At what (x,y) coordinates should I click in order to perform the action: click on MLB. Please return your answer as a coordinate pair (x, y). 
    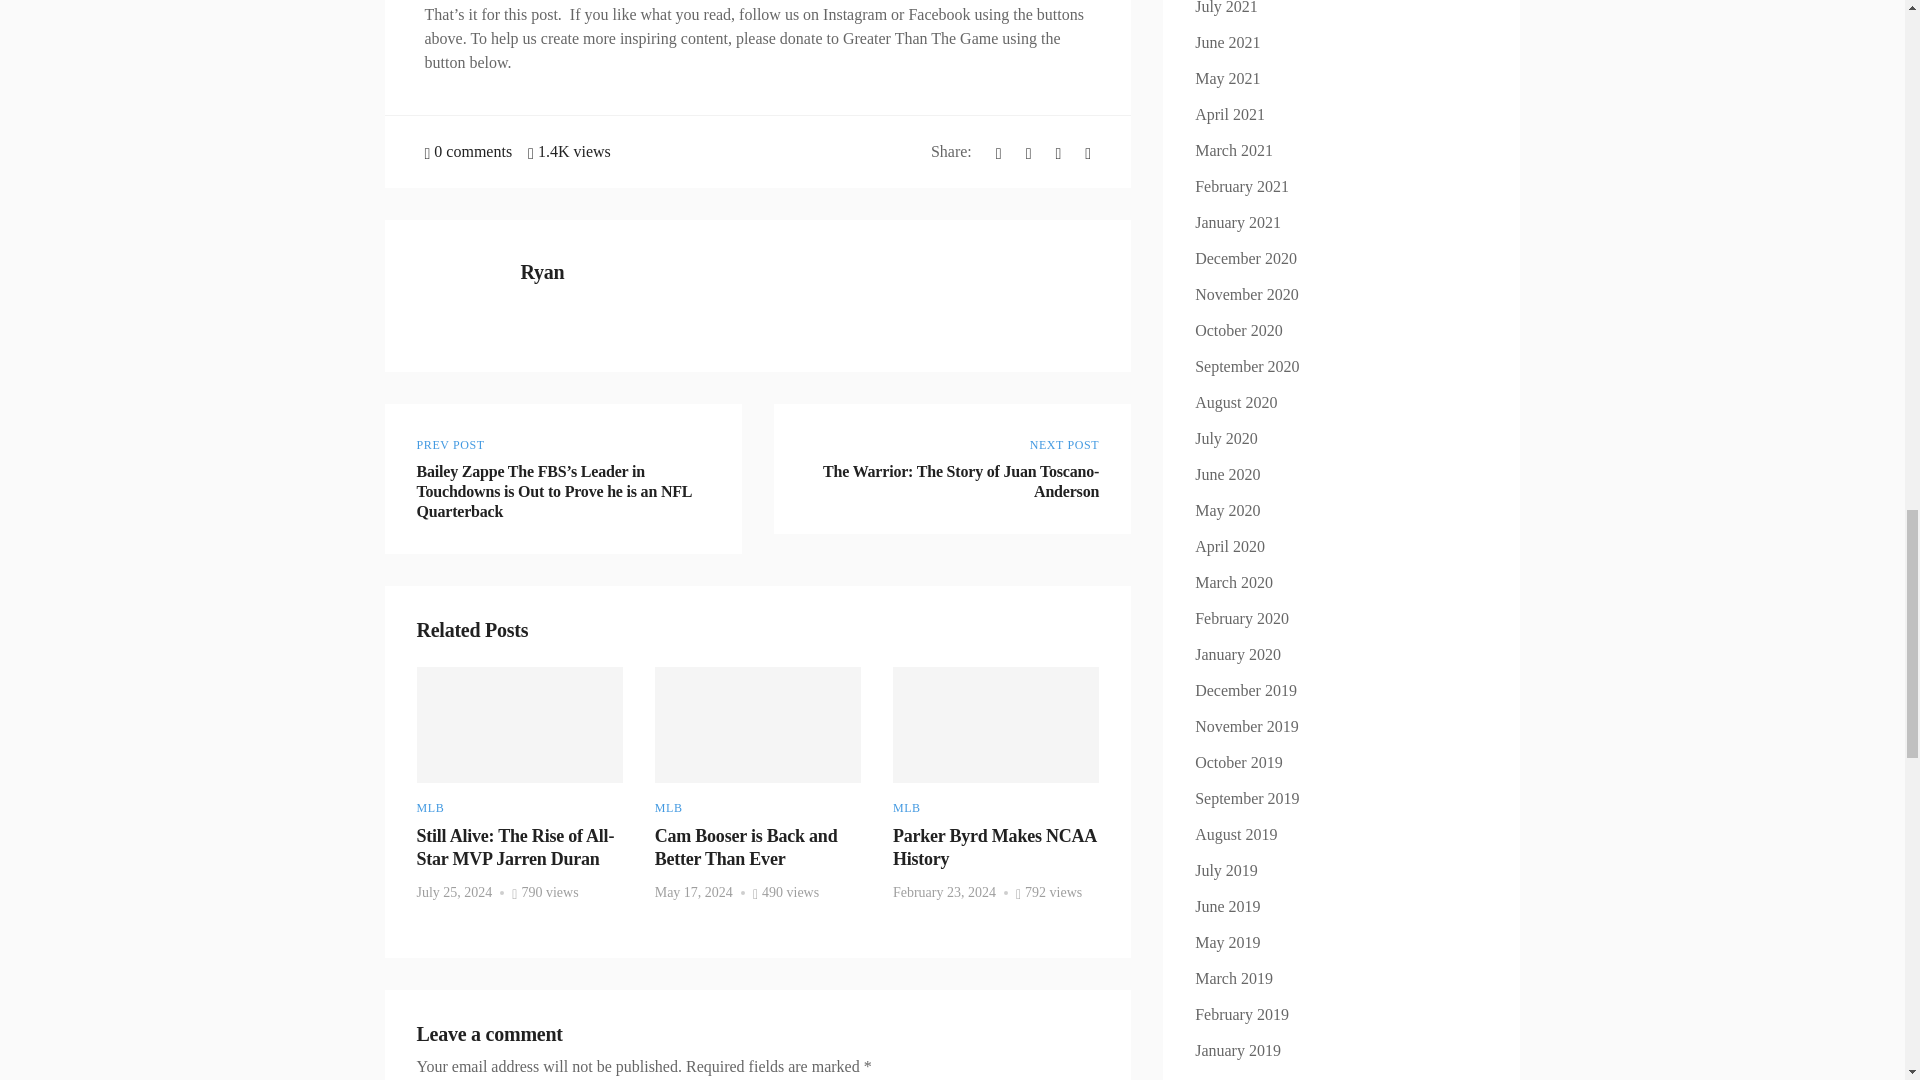
    Looking at the image, I should click on (430, 808).